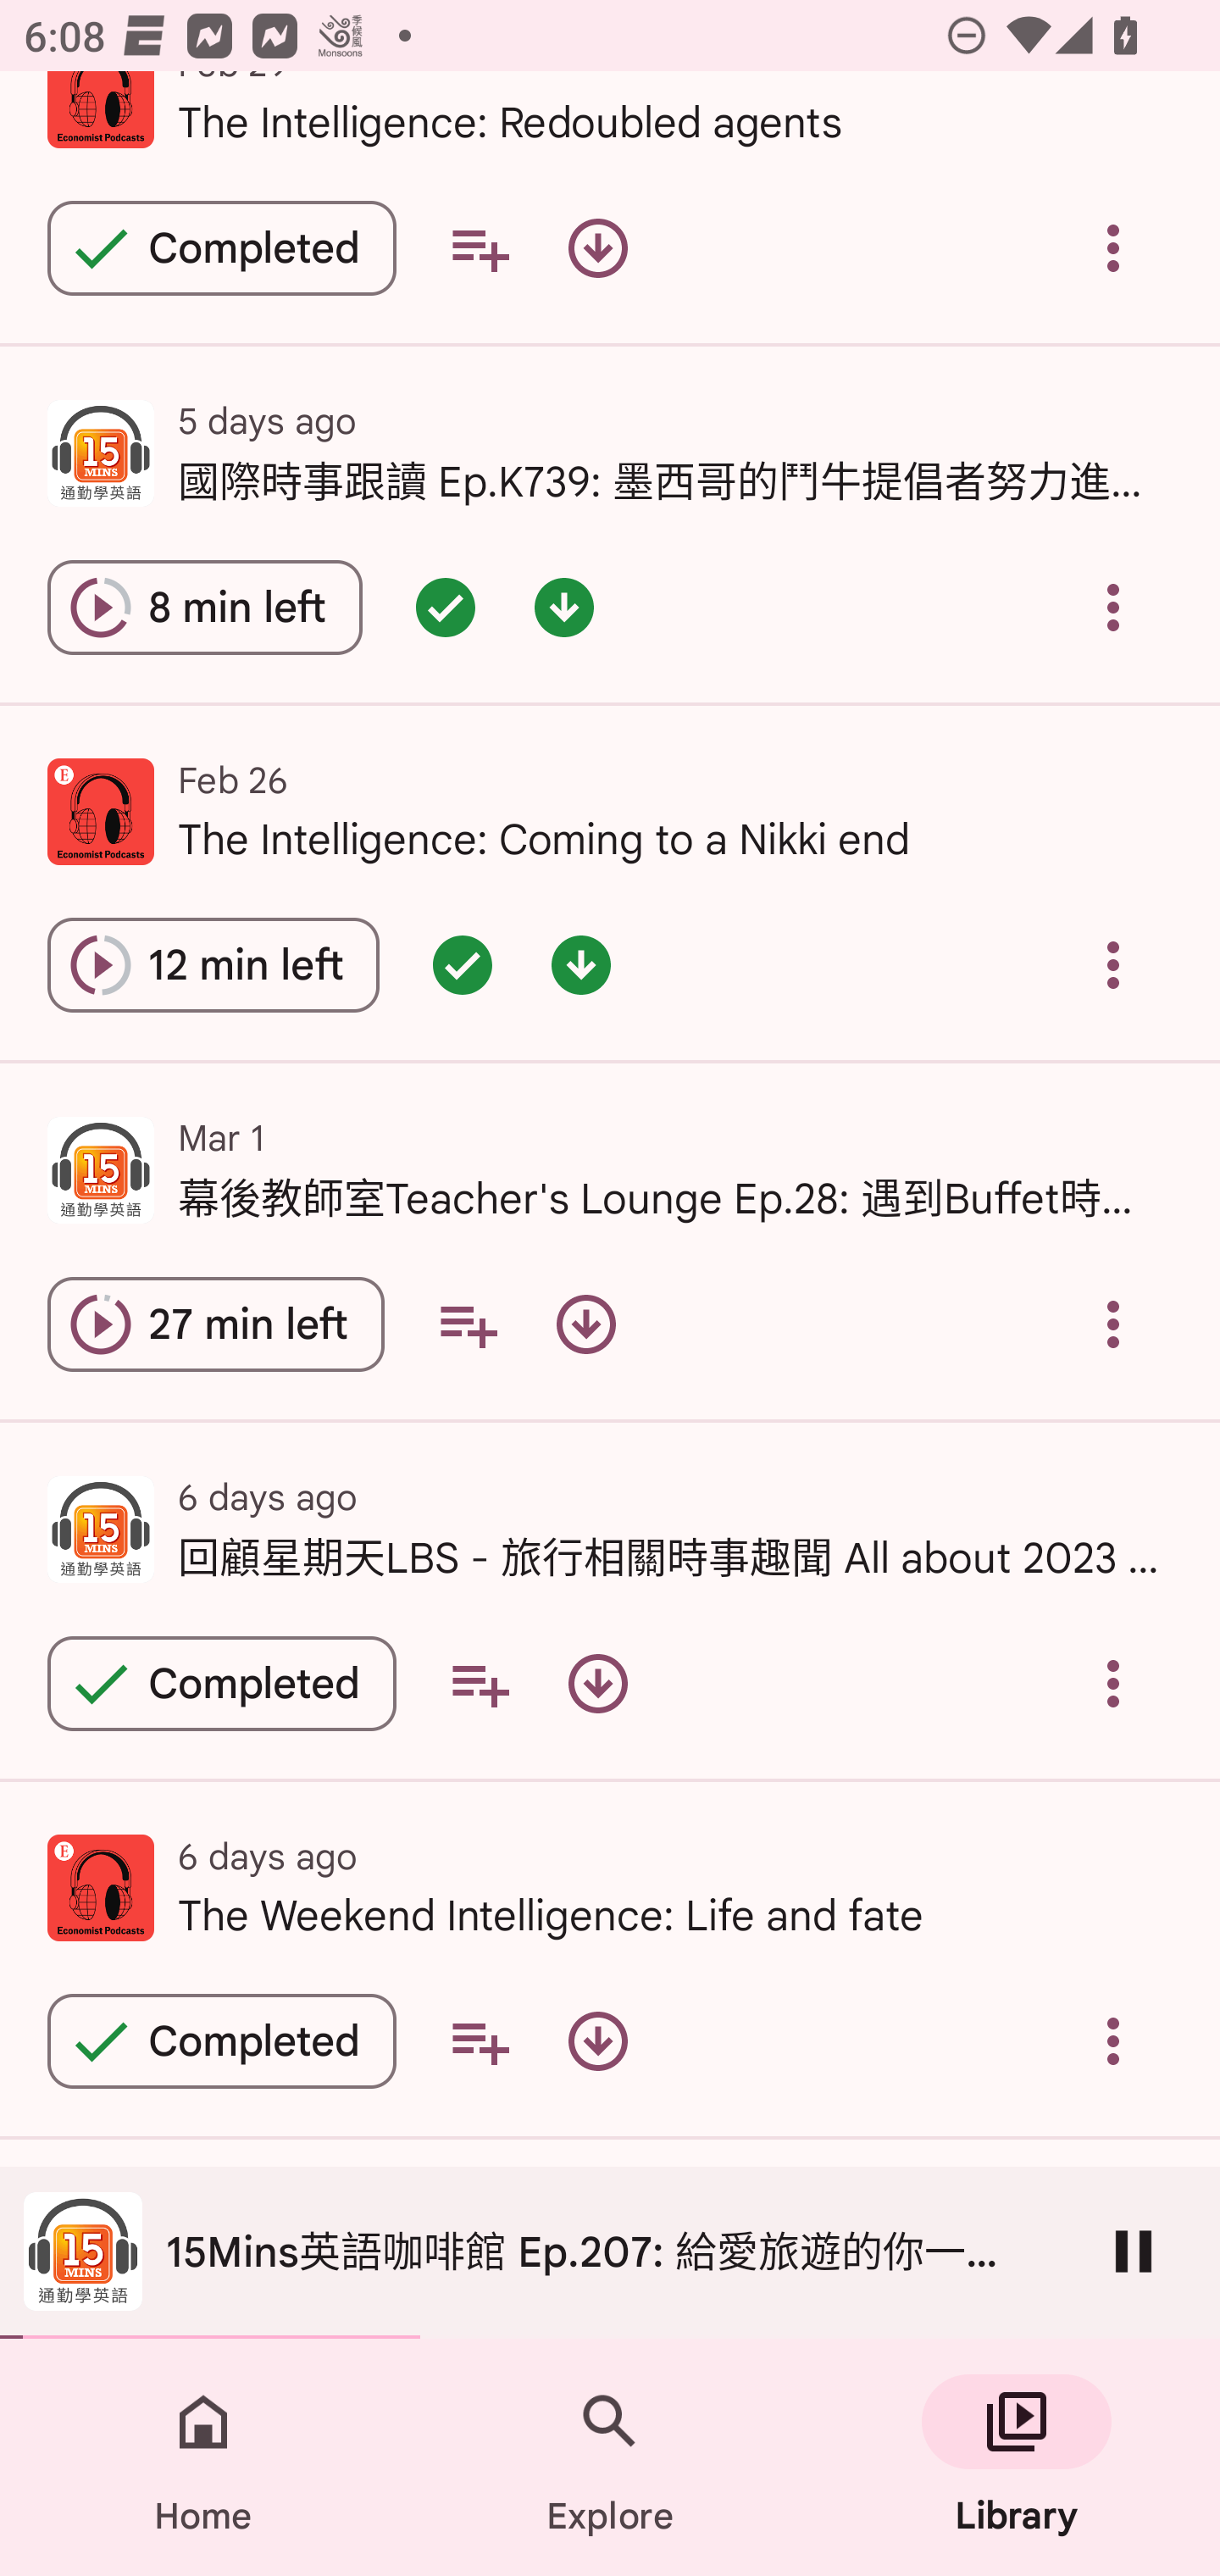  What do you see at coordinates (1113, 2040) in the screenshot?
I see `Overflow menu` at bounding box center [1113, 2040].